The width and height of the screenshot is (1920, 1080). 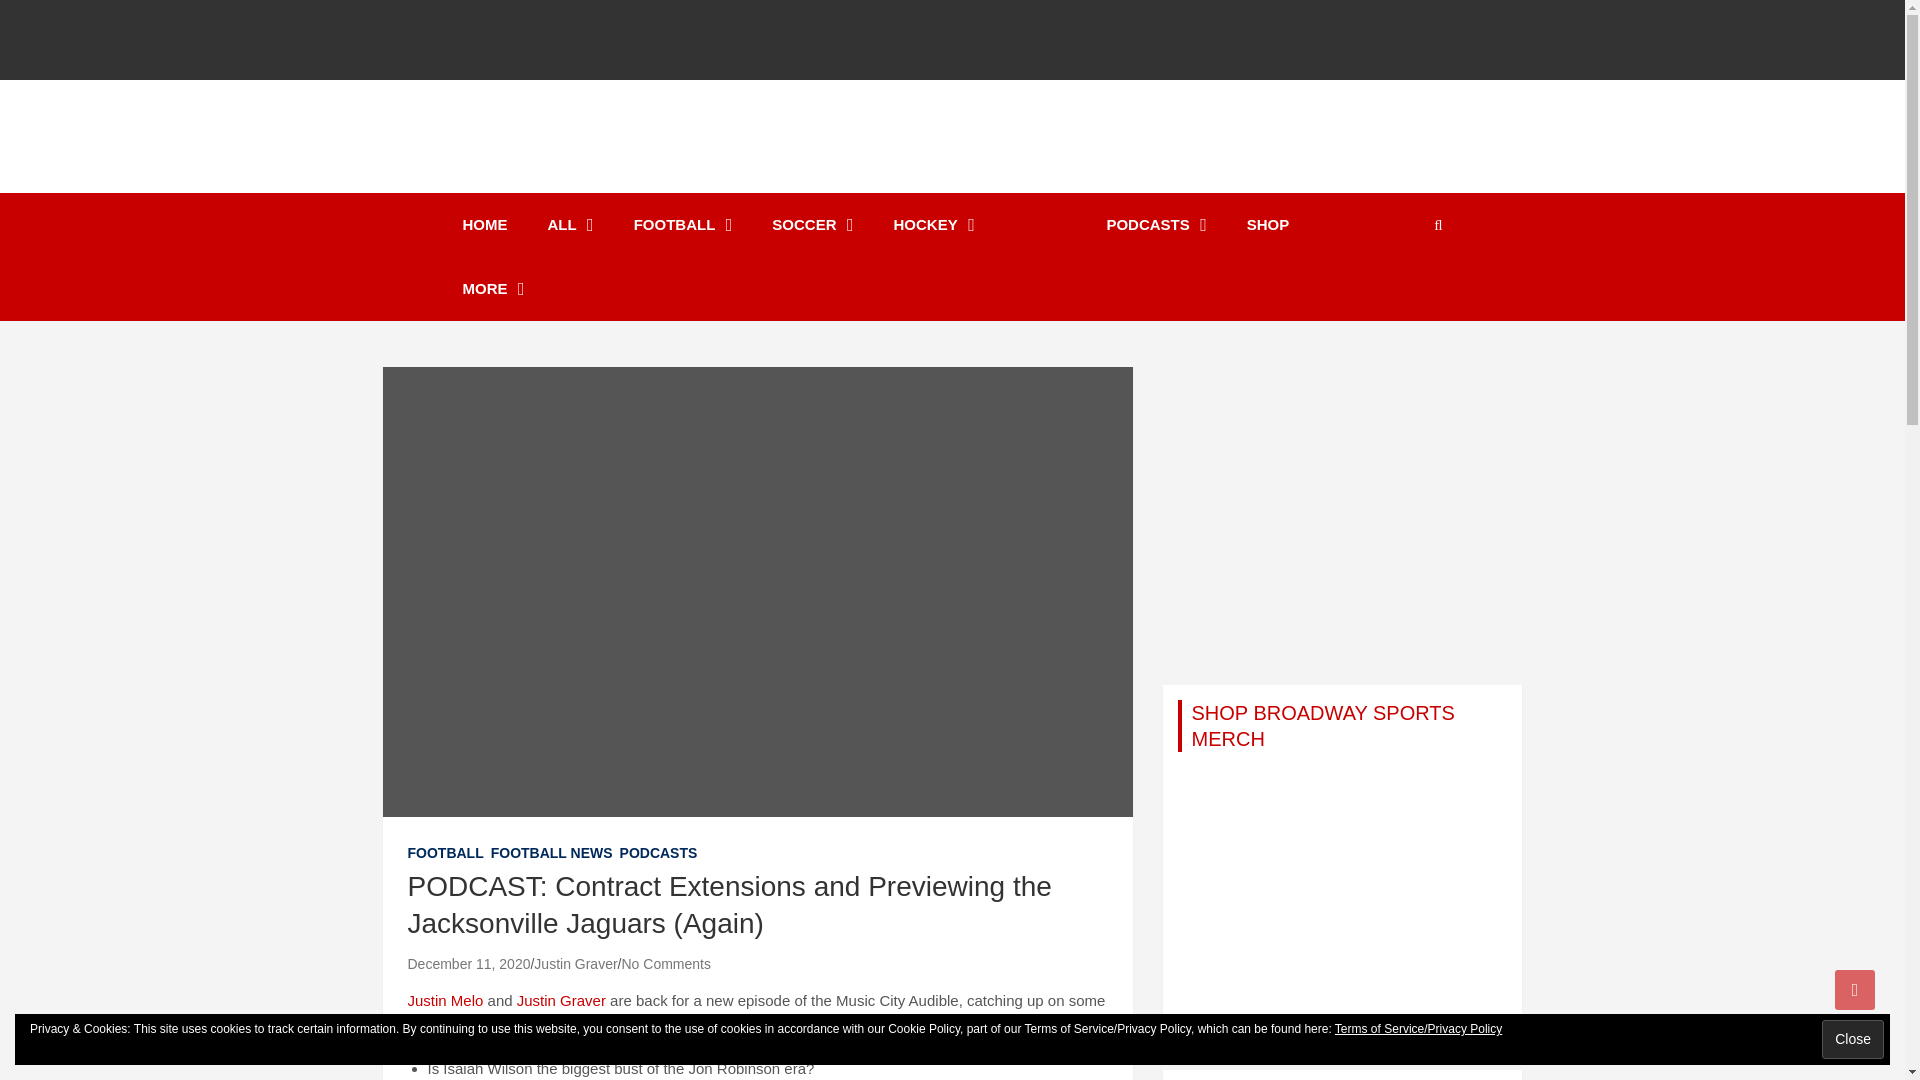 I want to click on Close, so click(x=1852, y=1039).